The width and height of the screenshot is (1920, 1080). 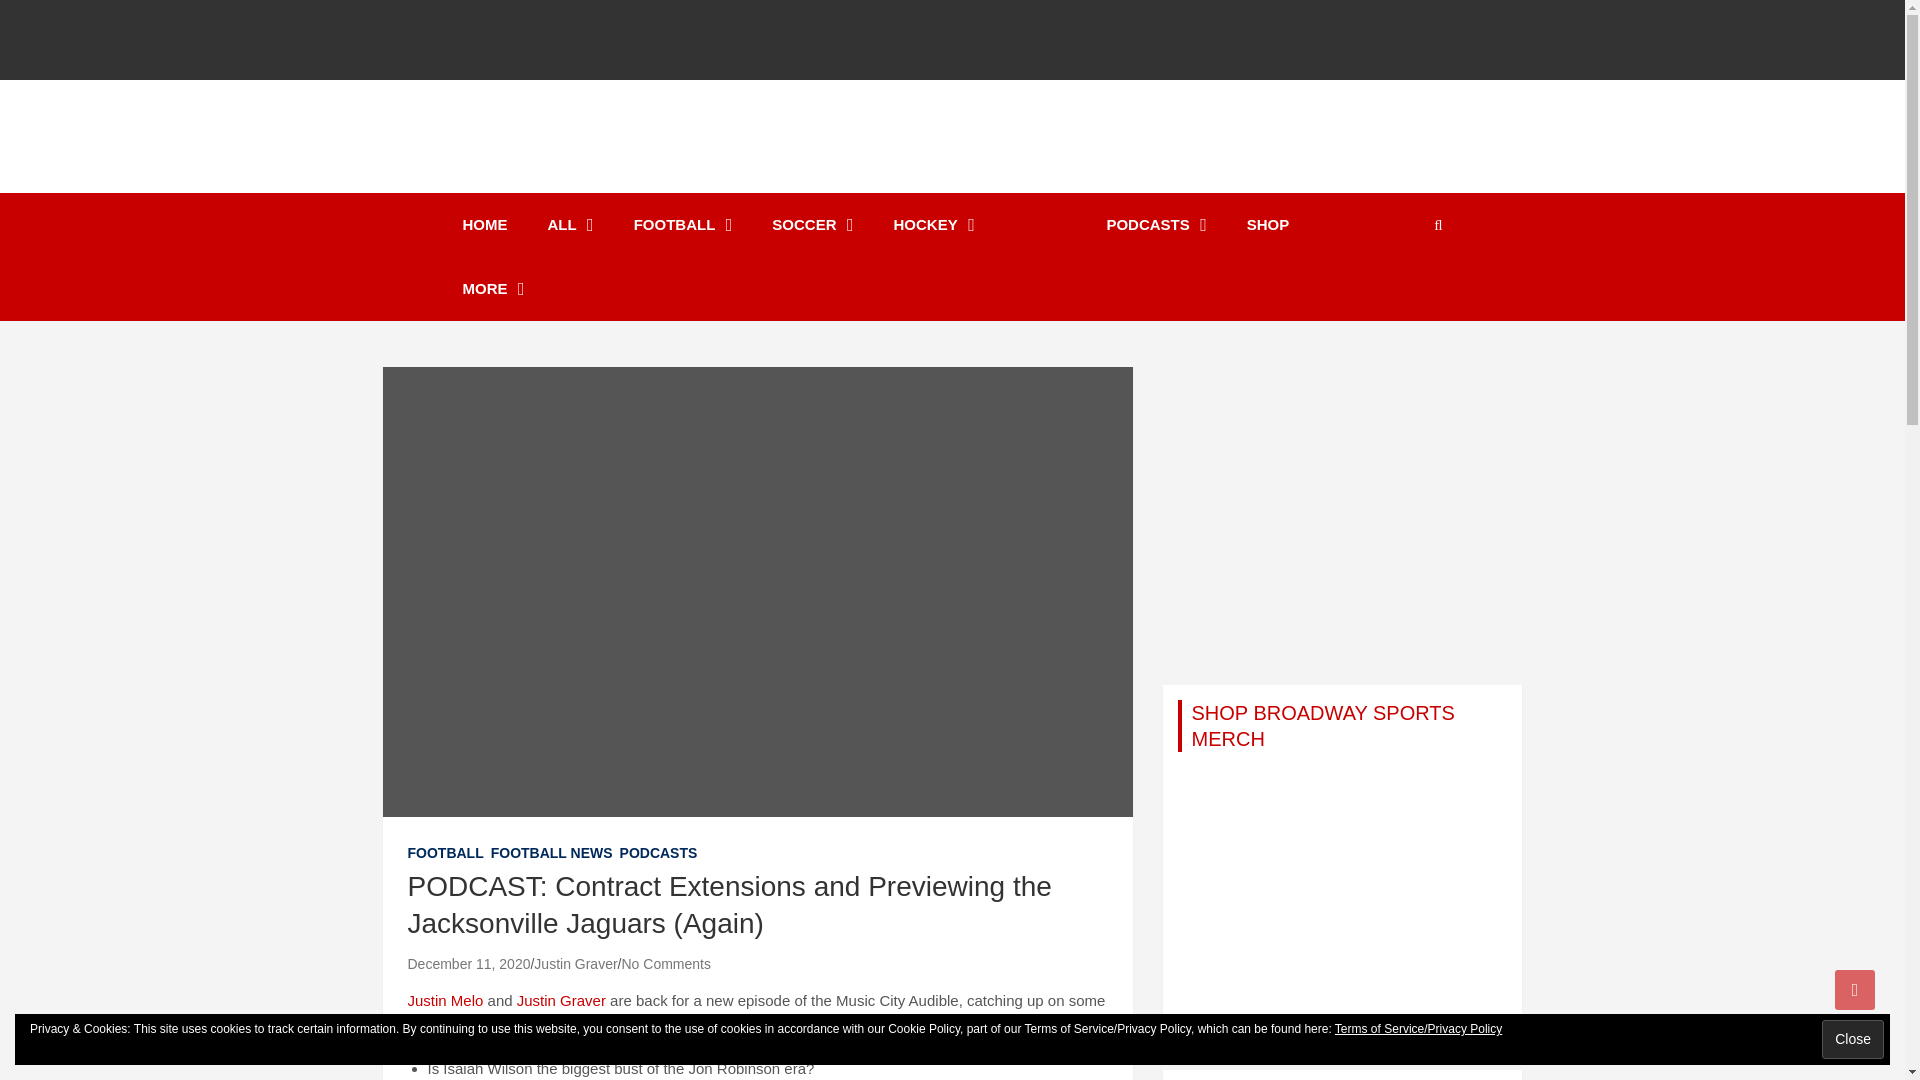 I want to click on Close, so click(x=1852, y=1039).